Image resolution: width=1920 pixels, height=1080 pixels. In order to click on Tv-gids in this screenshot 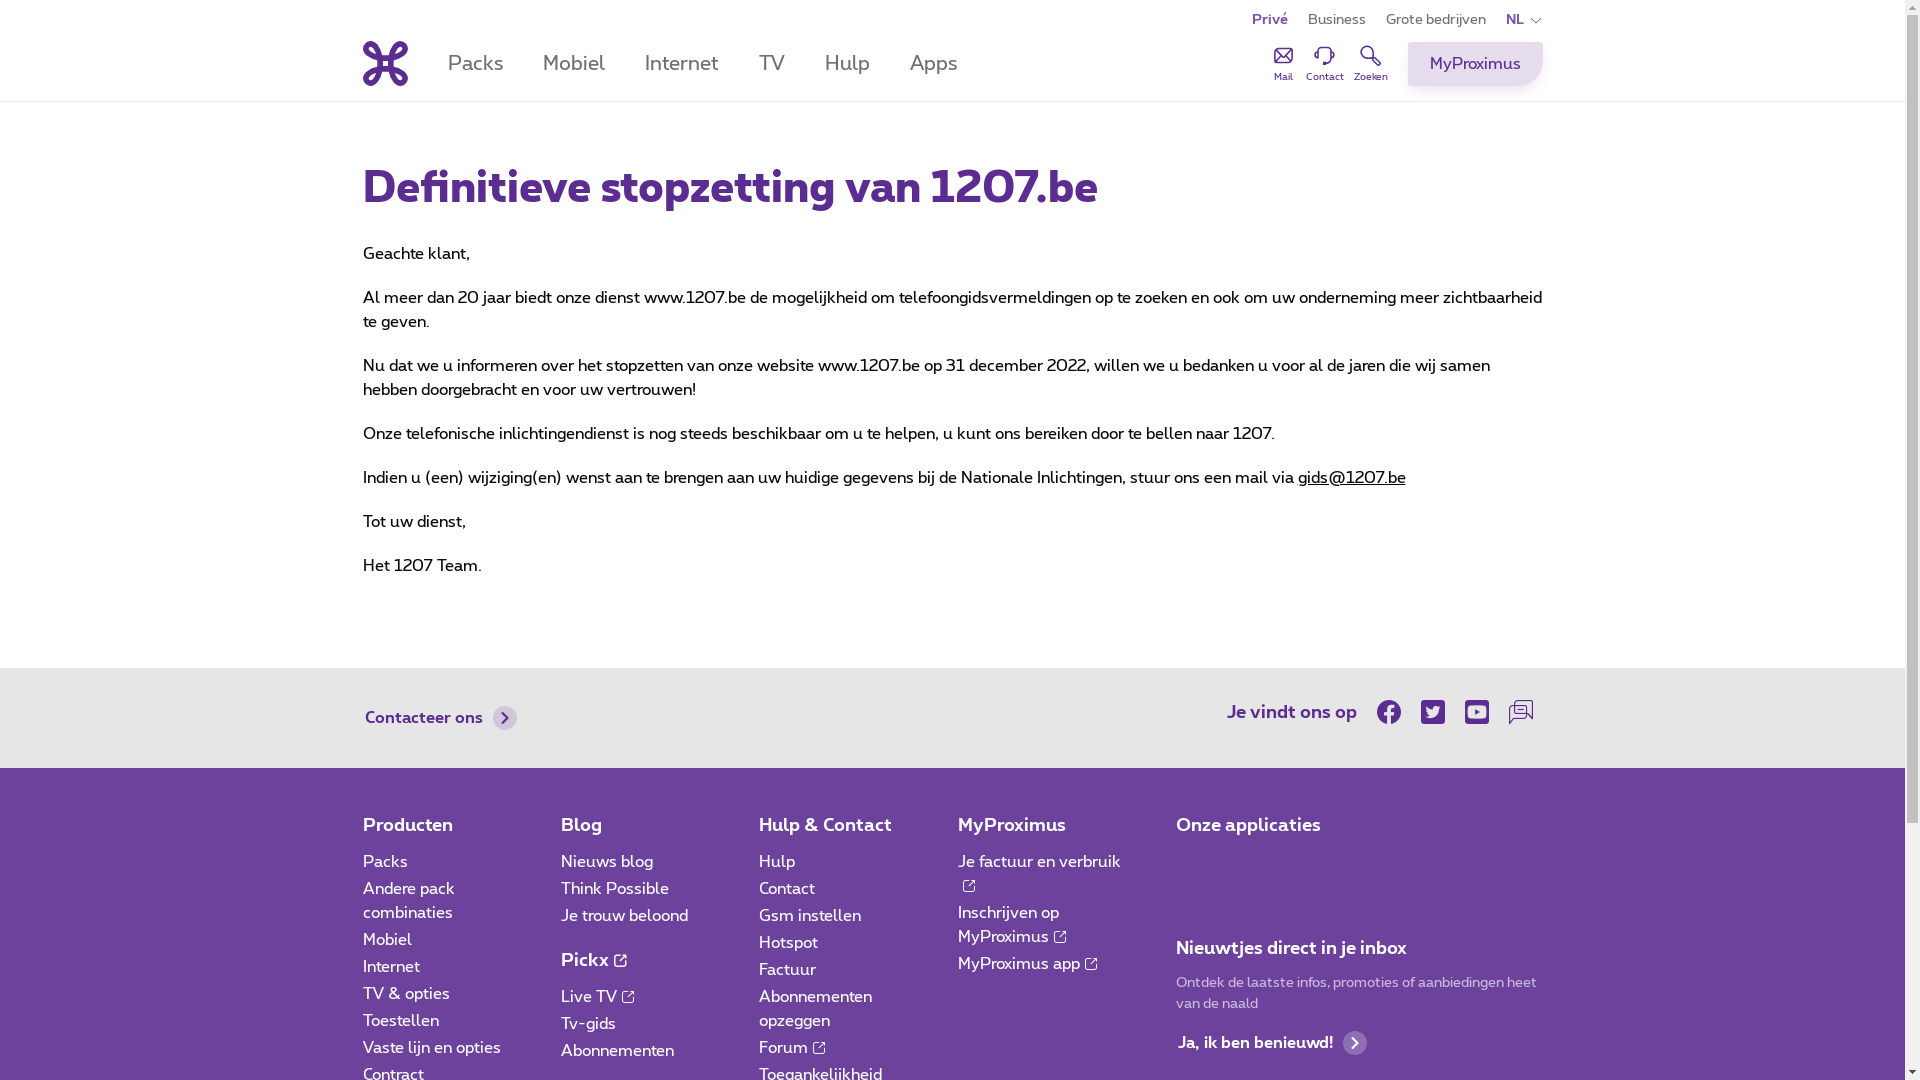, I will do `click(588, 1024)`.